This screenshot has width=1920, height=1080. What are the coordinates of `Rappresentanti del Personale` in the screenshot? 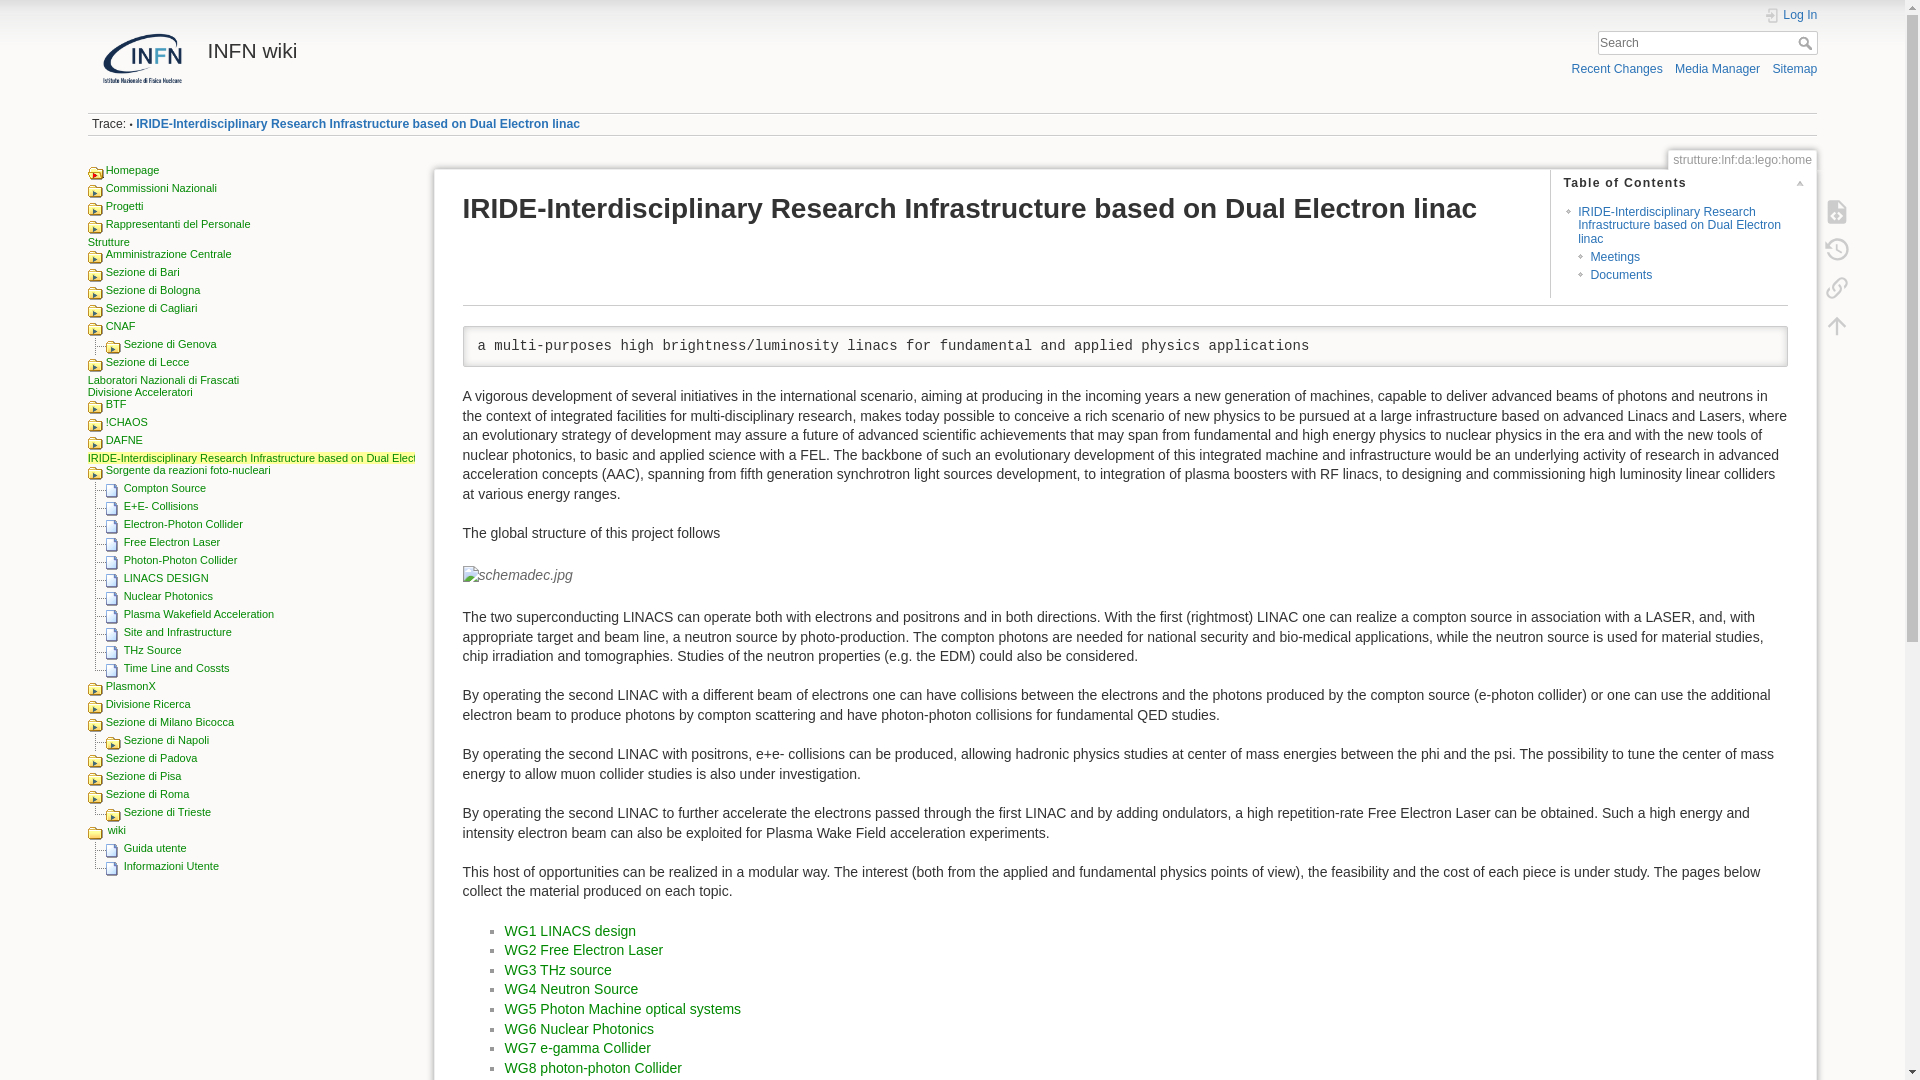 It's located at (178, 224).